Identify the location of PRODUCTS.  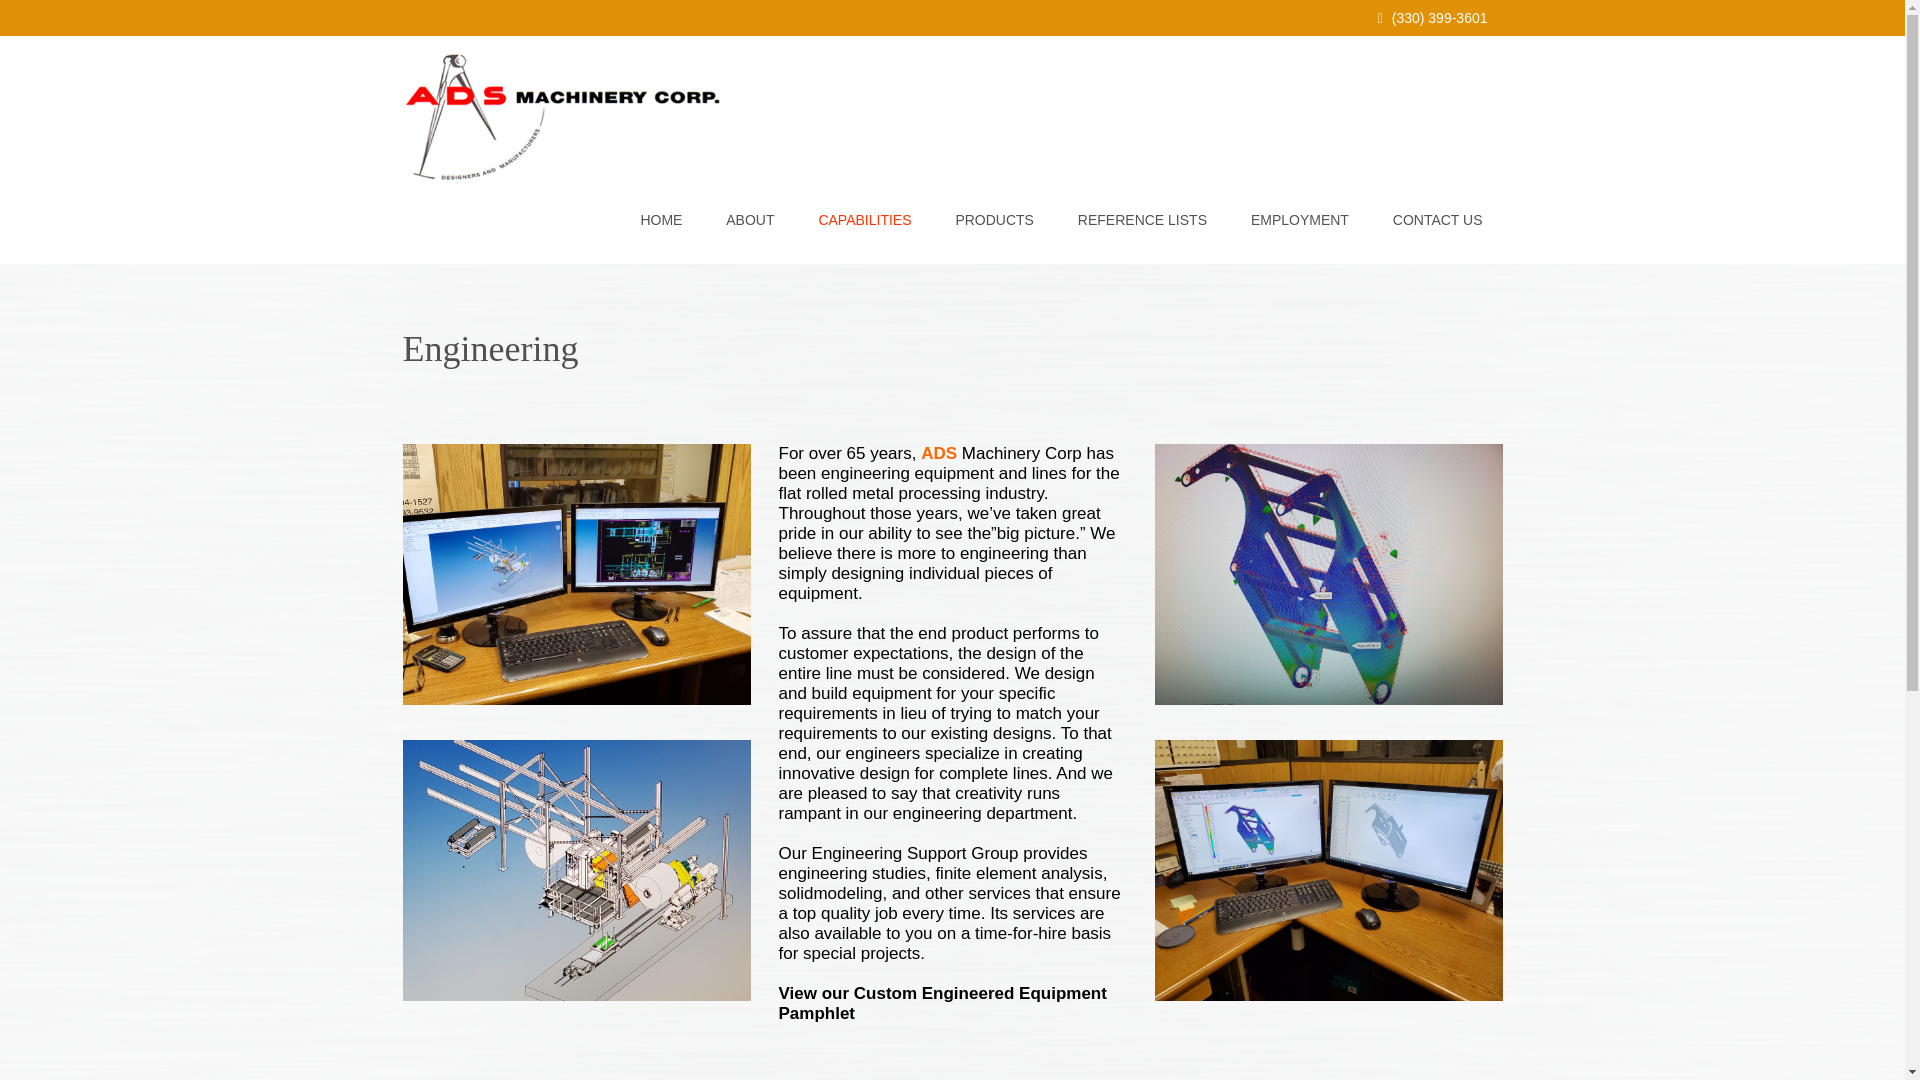
(994, 220).